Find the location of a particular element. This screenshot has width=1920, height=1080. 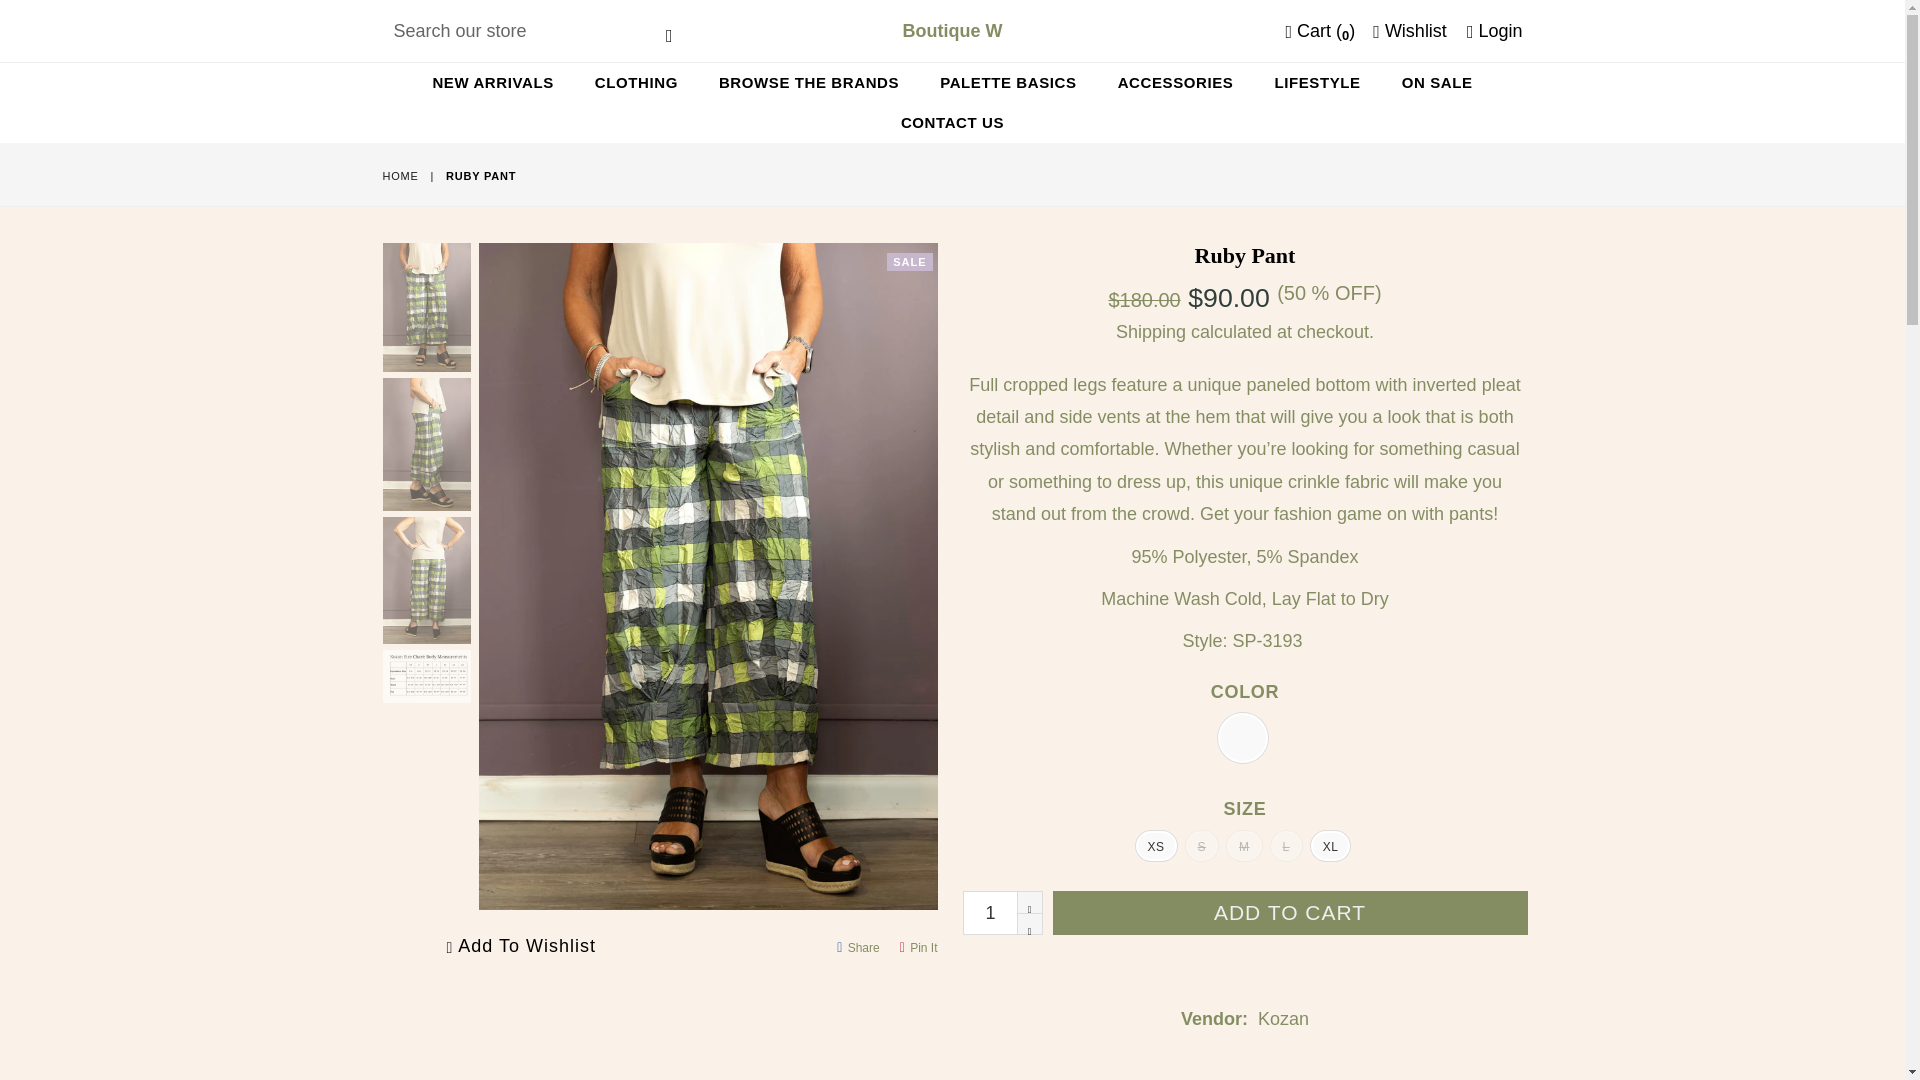

Wishlist is located at coordinates (1410, 31).